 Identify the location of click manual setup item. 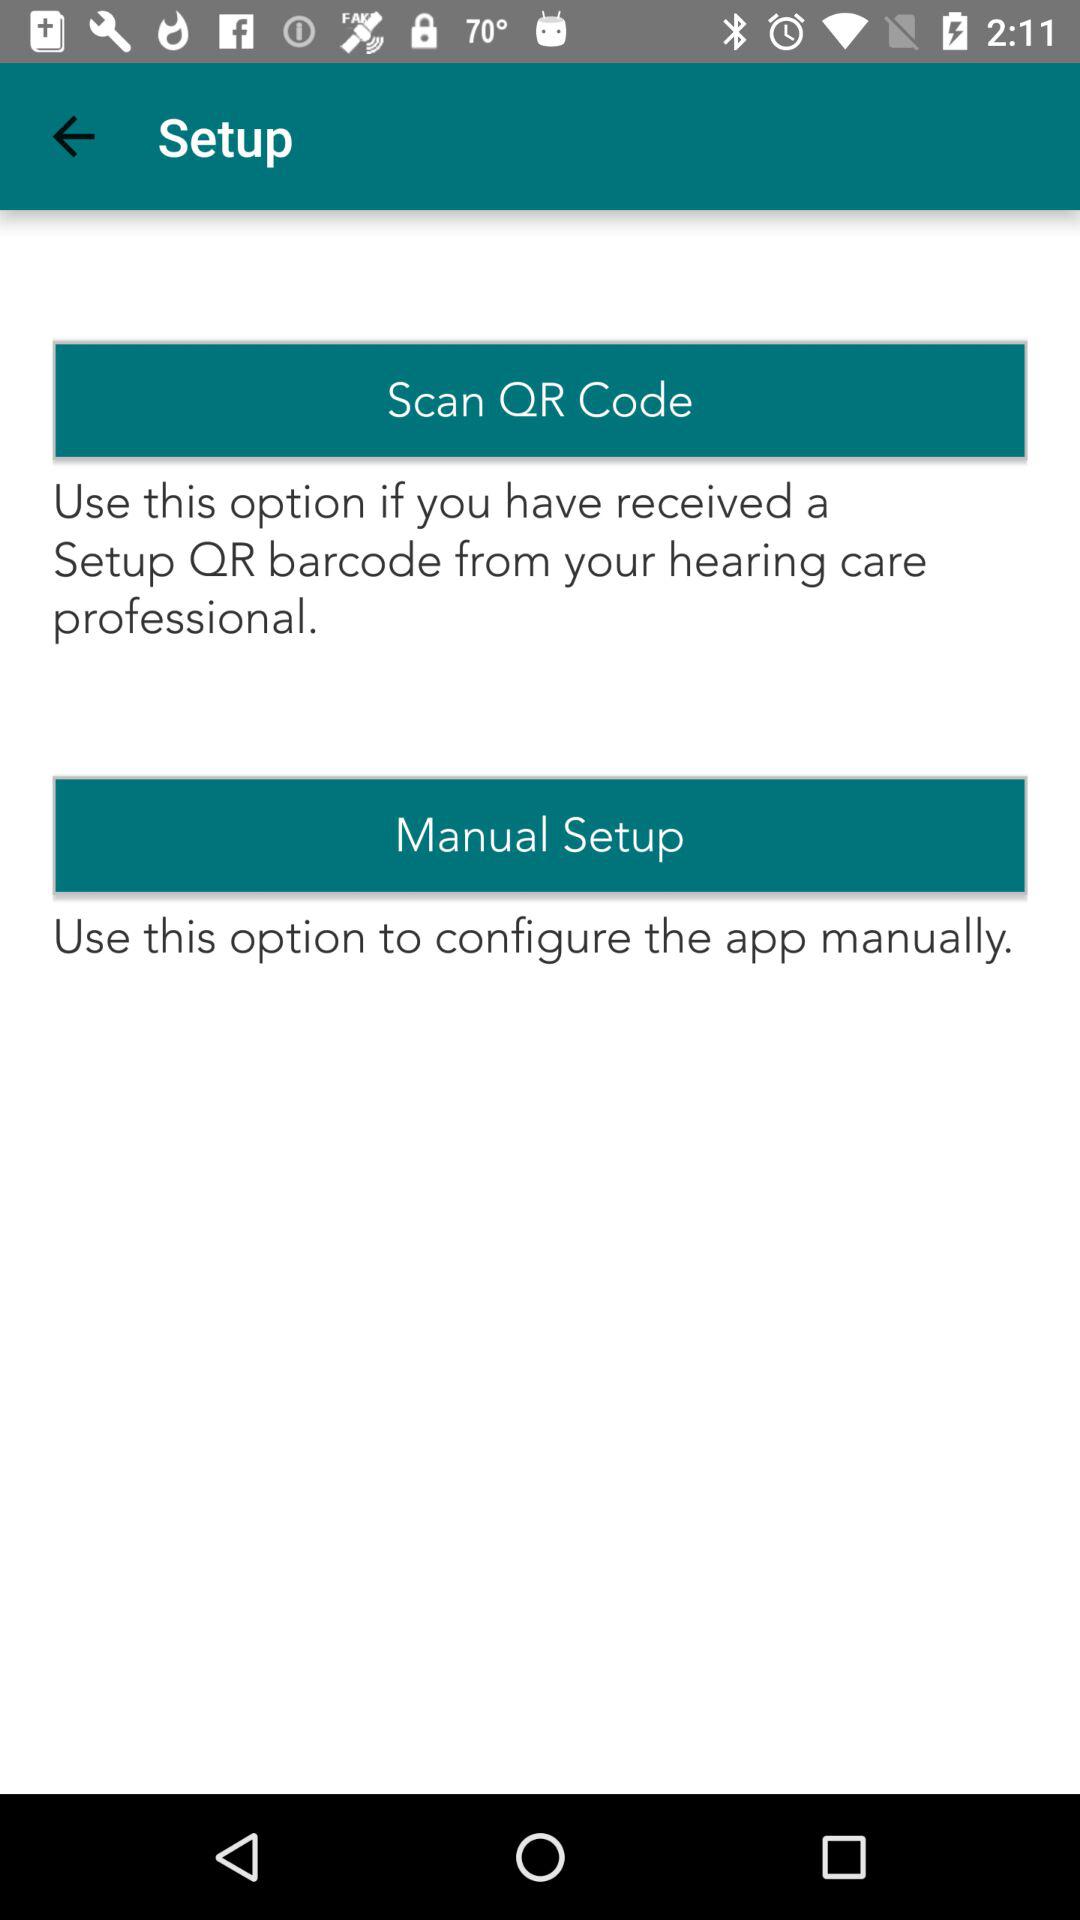
(540, 835).